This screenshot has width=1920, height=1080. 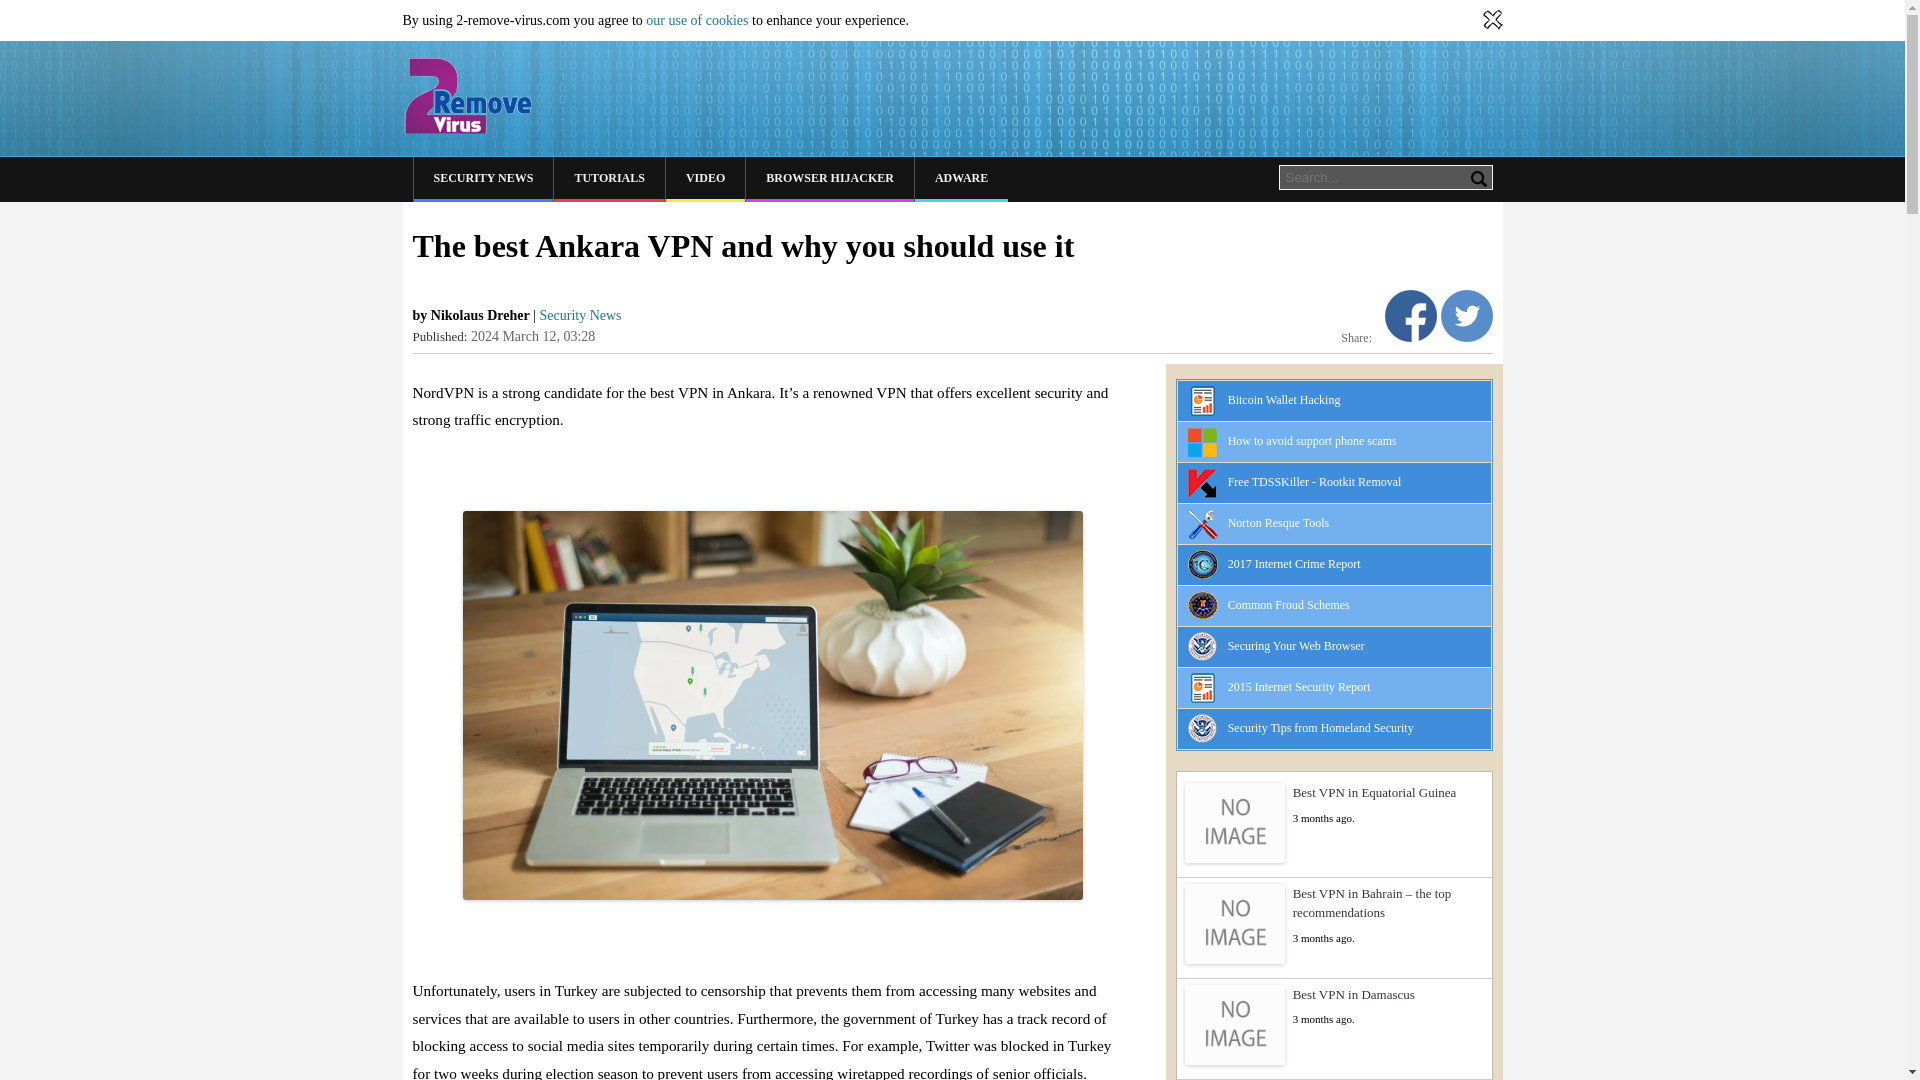 I want to click on Security Tips from Homeland Security, so click(x=1320, y=728).